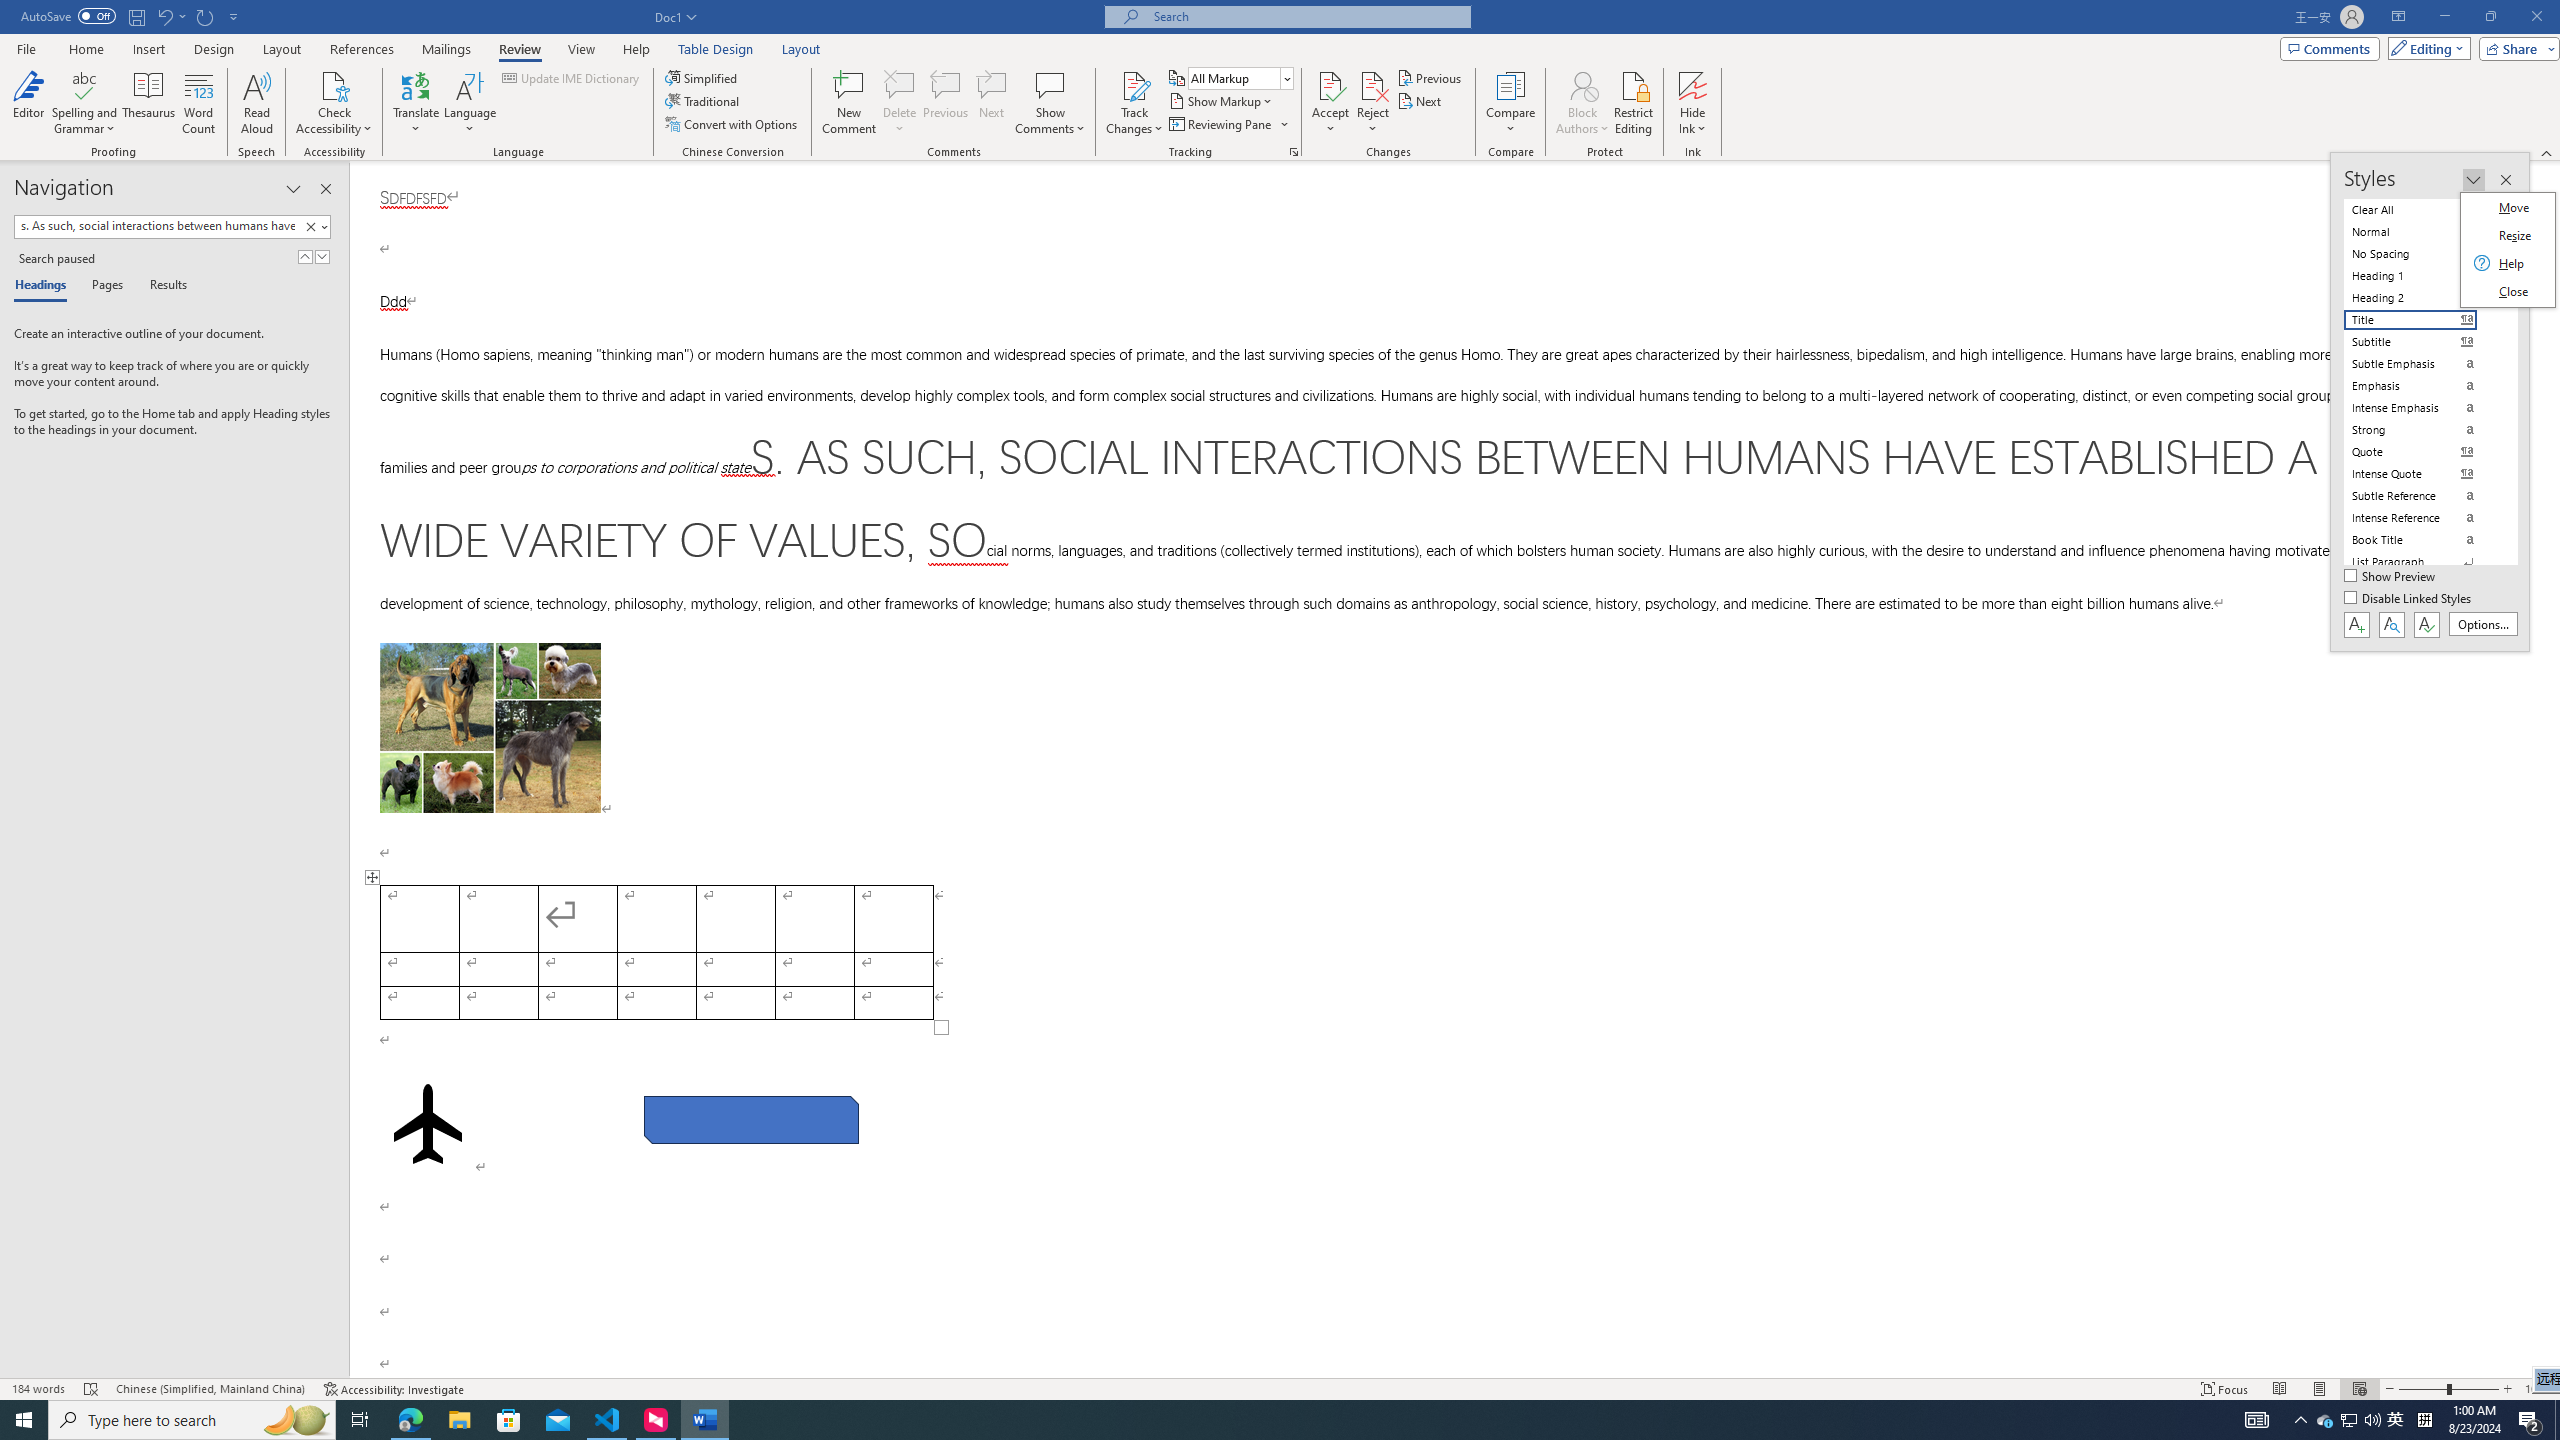  What do you see at coordinates (1373, 85) in the screenshot?
I see `Reject and Move to Next` at bounding box center [1373, 85].